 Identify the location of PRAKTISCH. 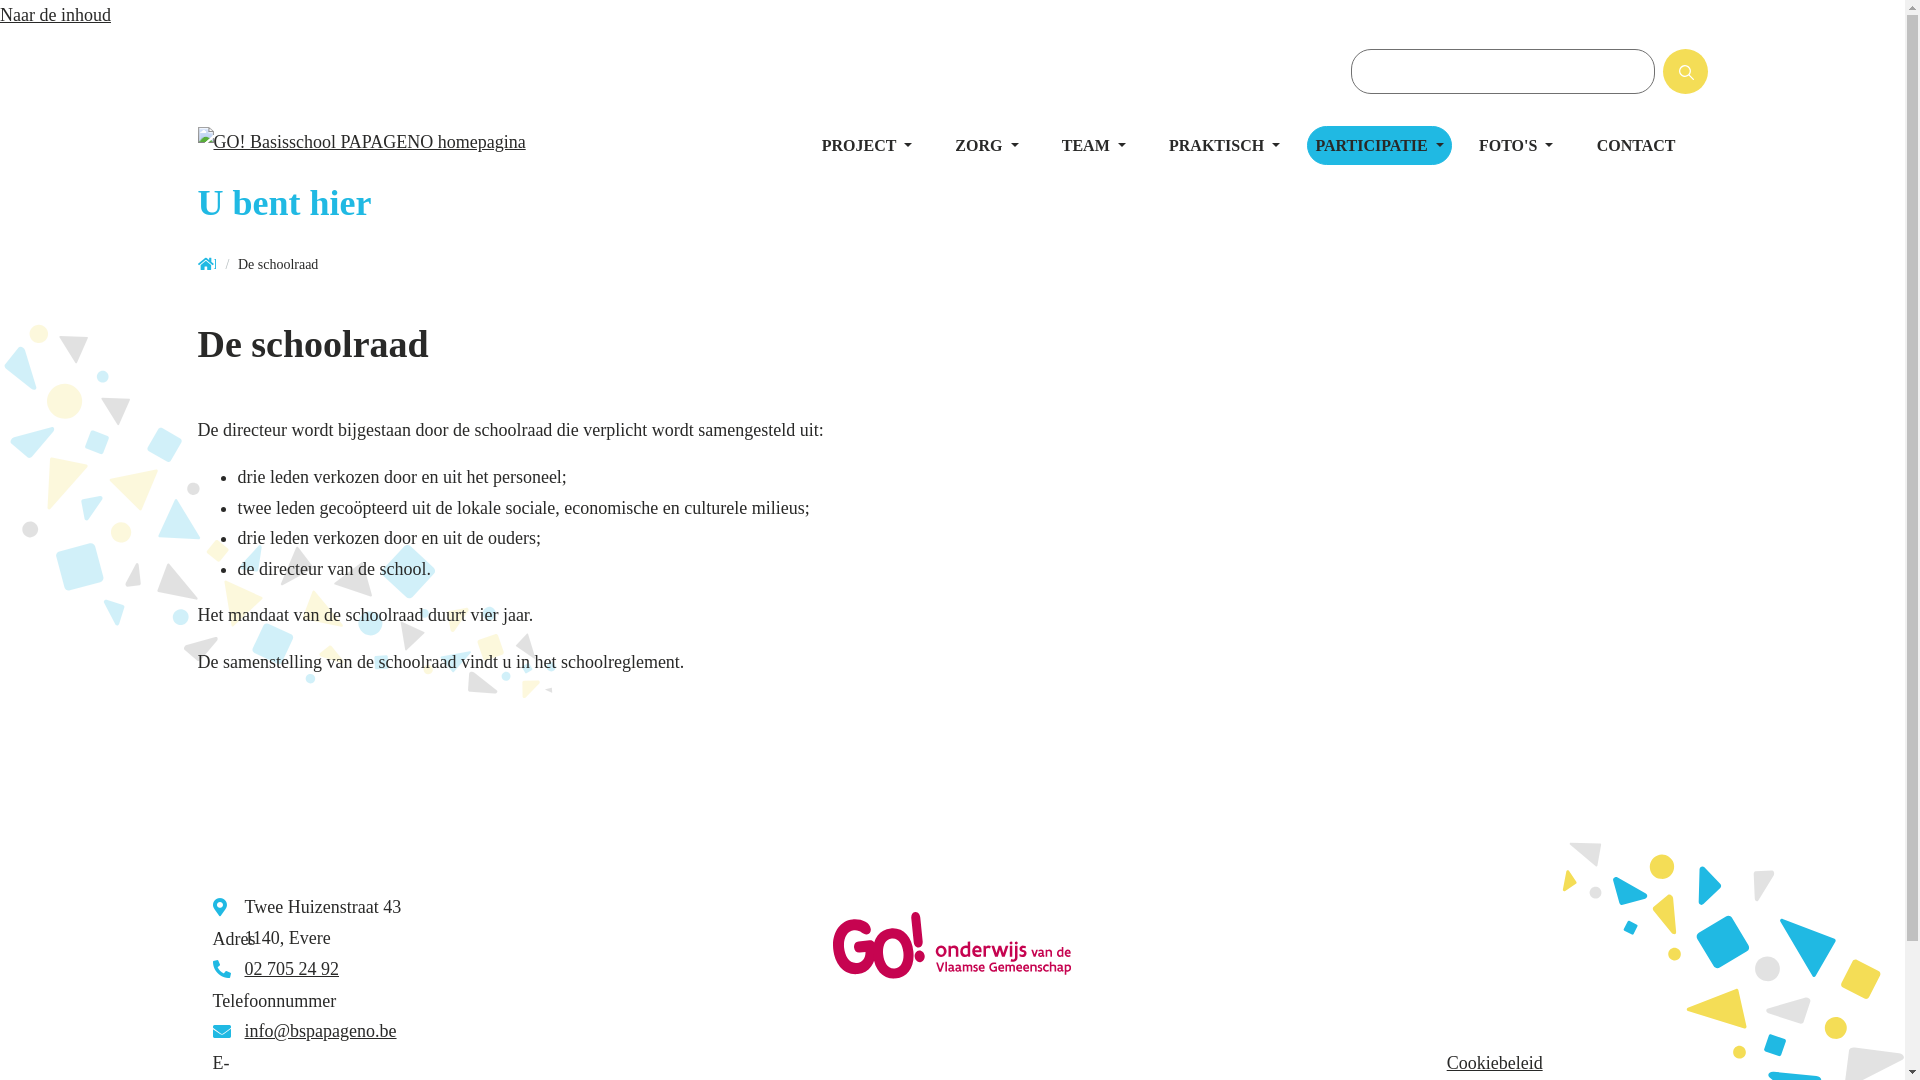
(1224, 146).